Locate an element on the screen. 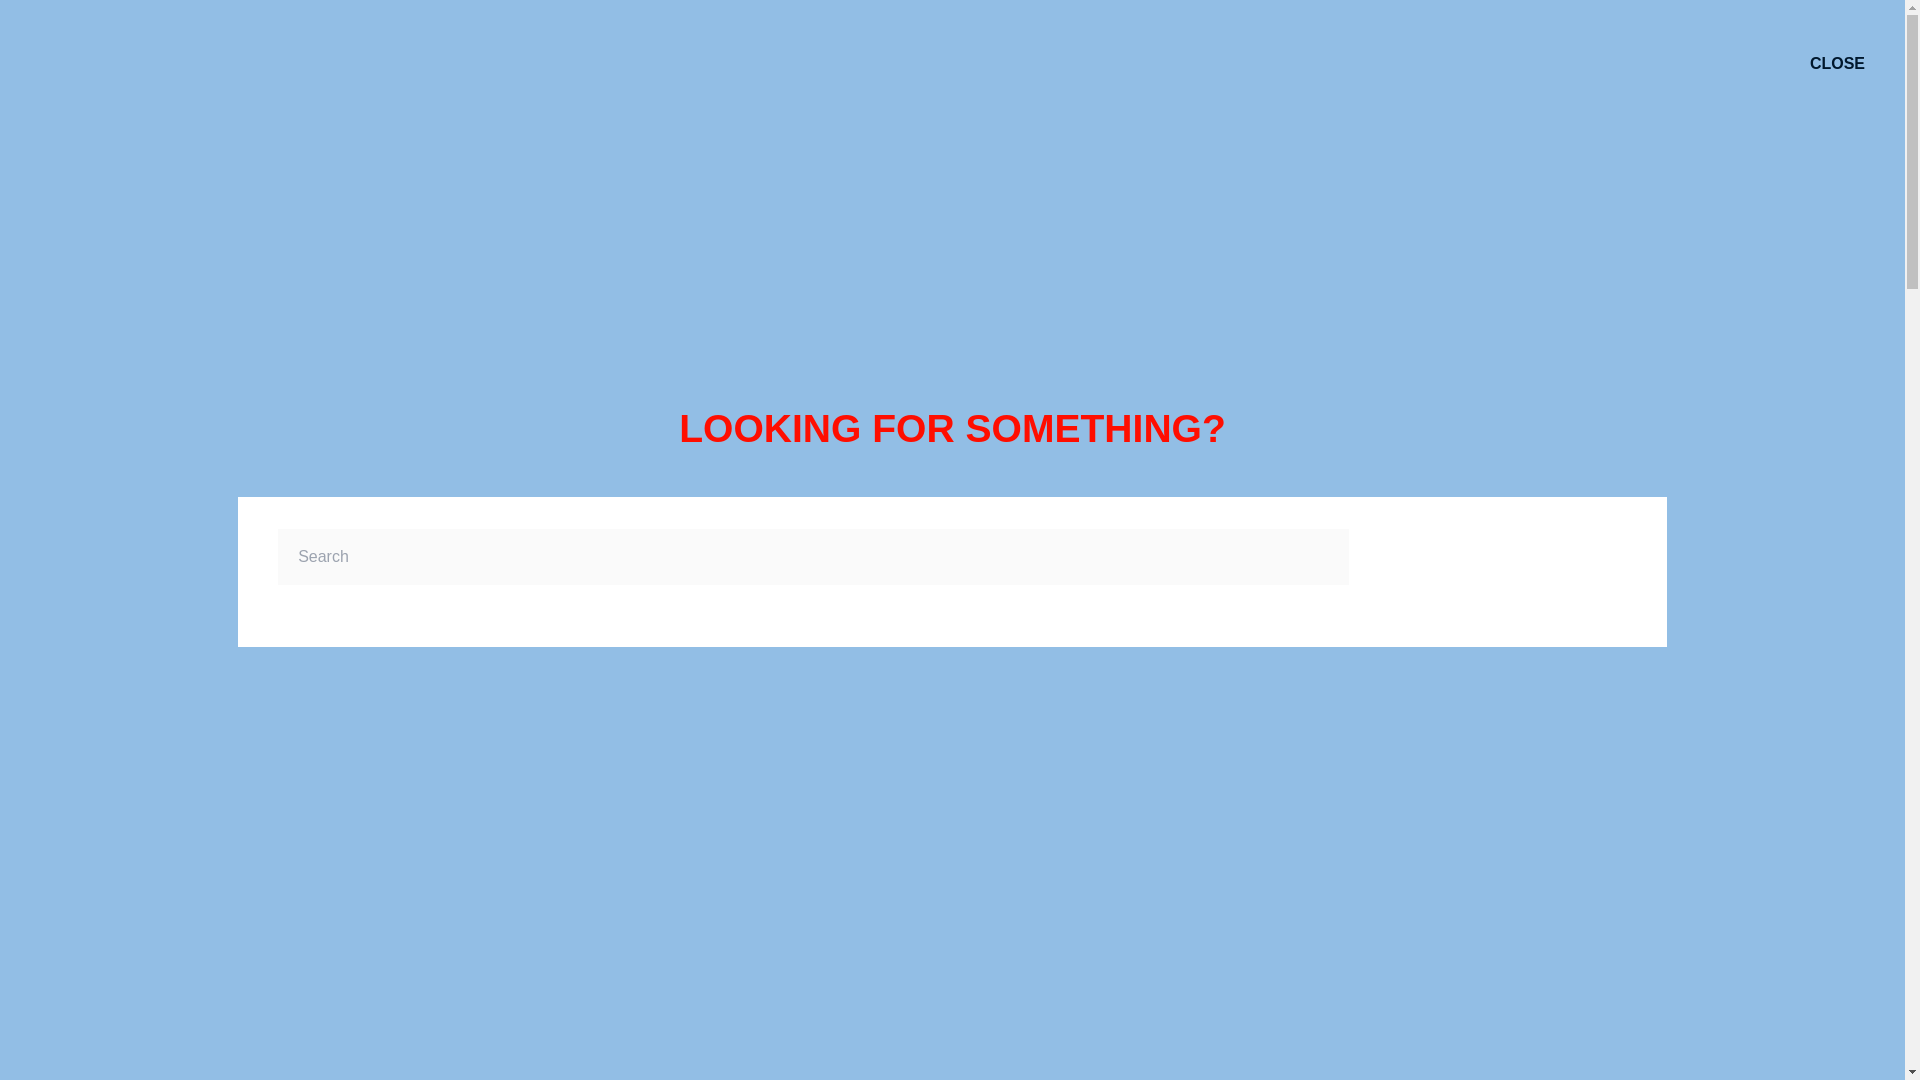  Our members is located at coordinates (129, 524).